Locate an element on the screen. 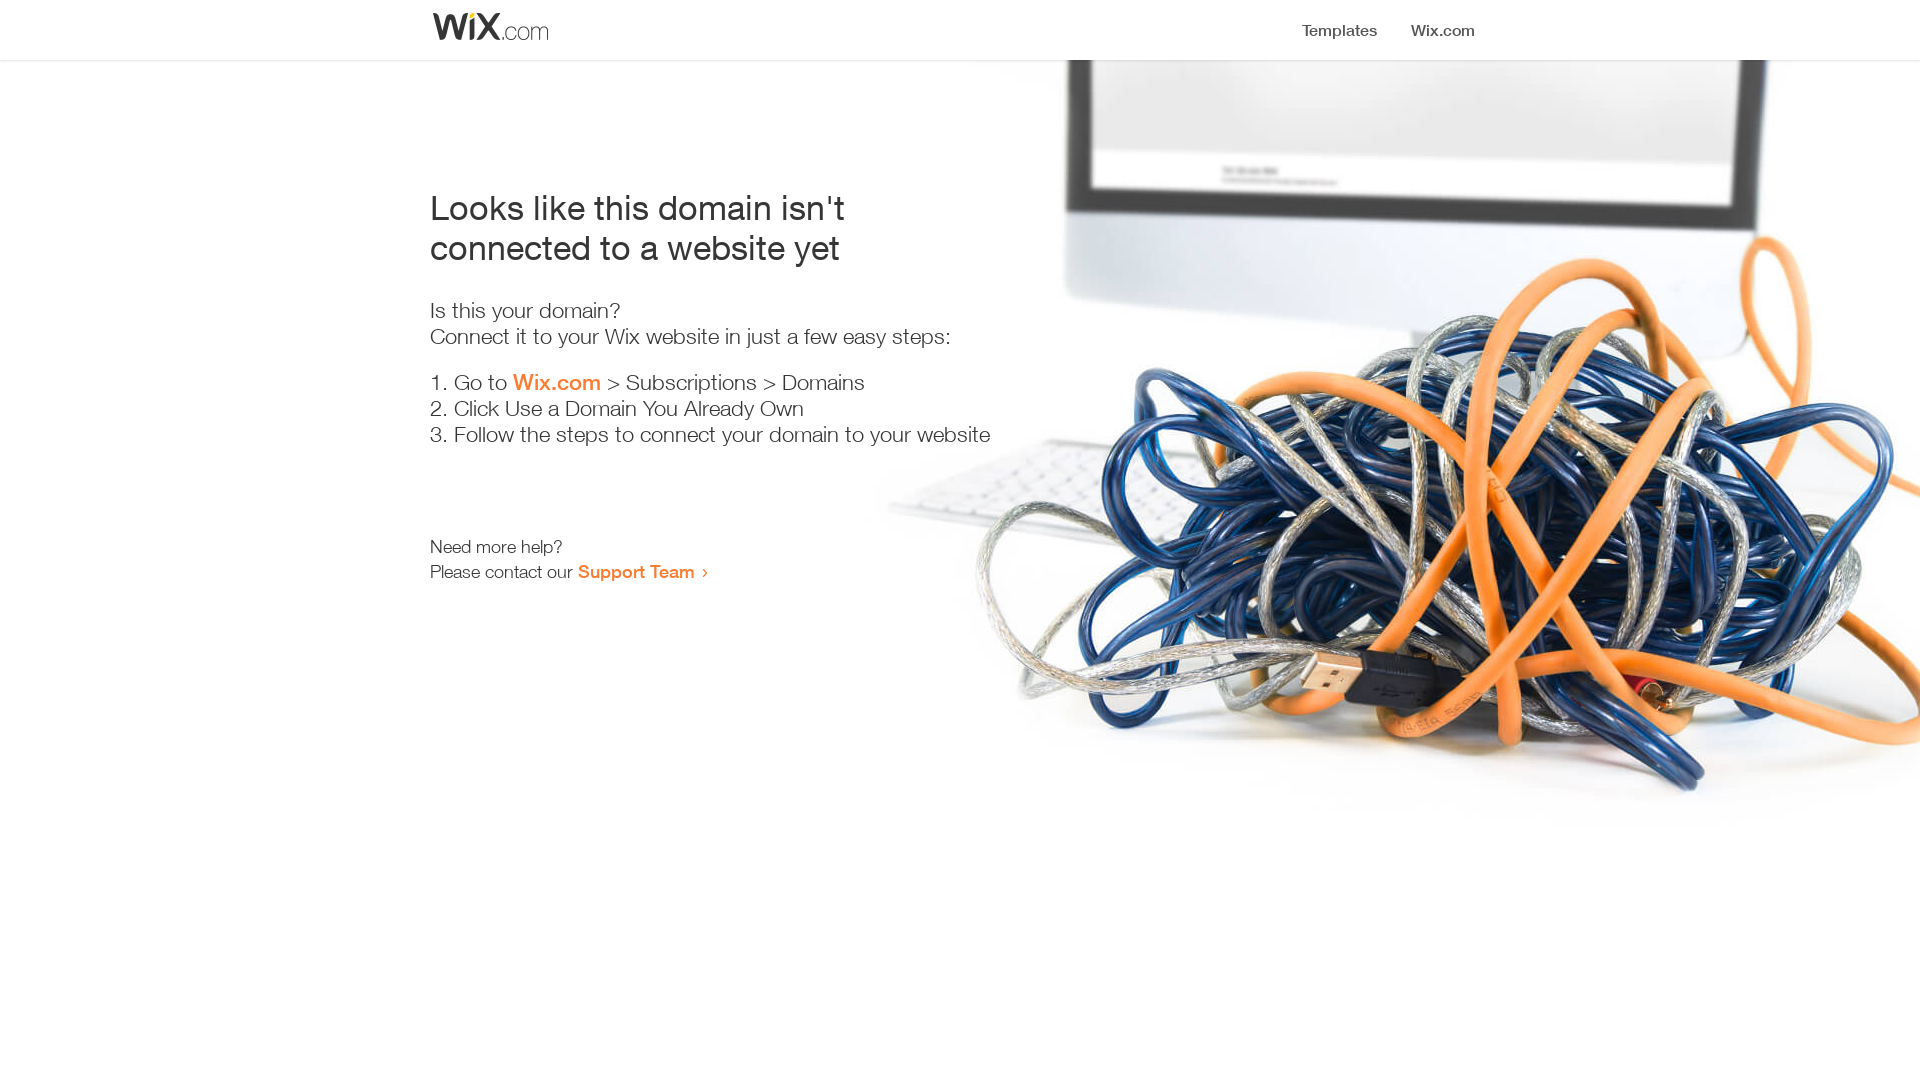 The height and width of the screenshot is (1080, 1920). Wix.com is located at coordinates (557, 382).